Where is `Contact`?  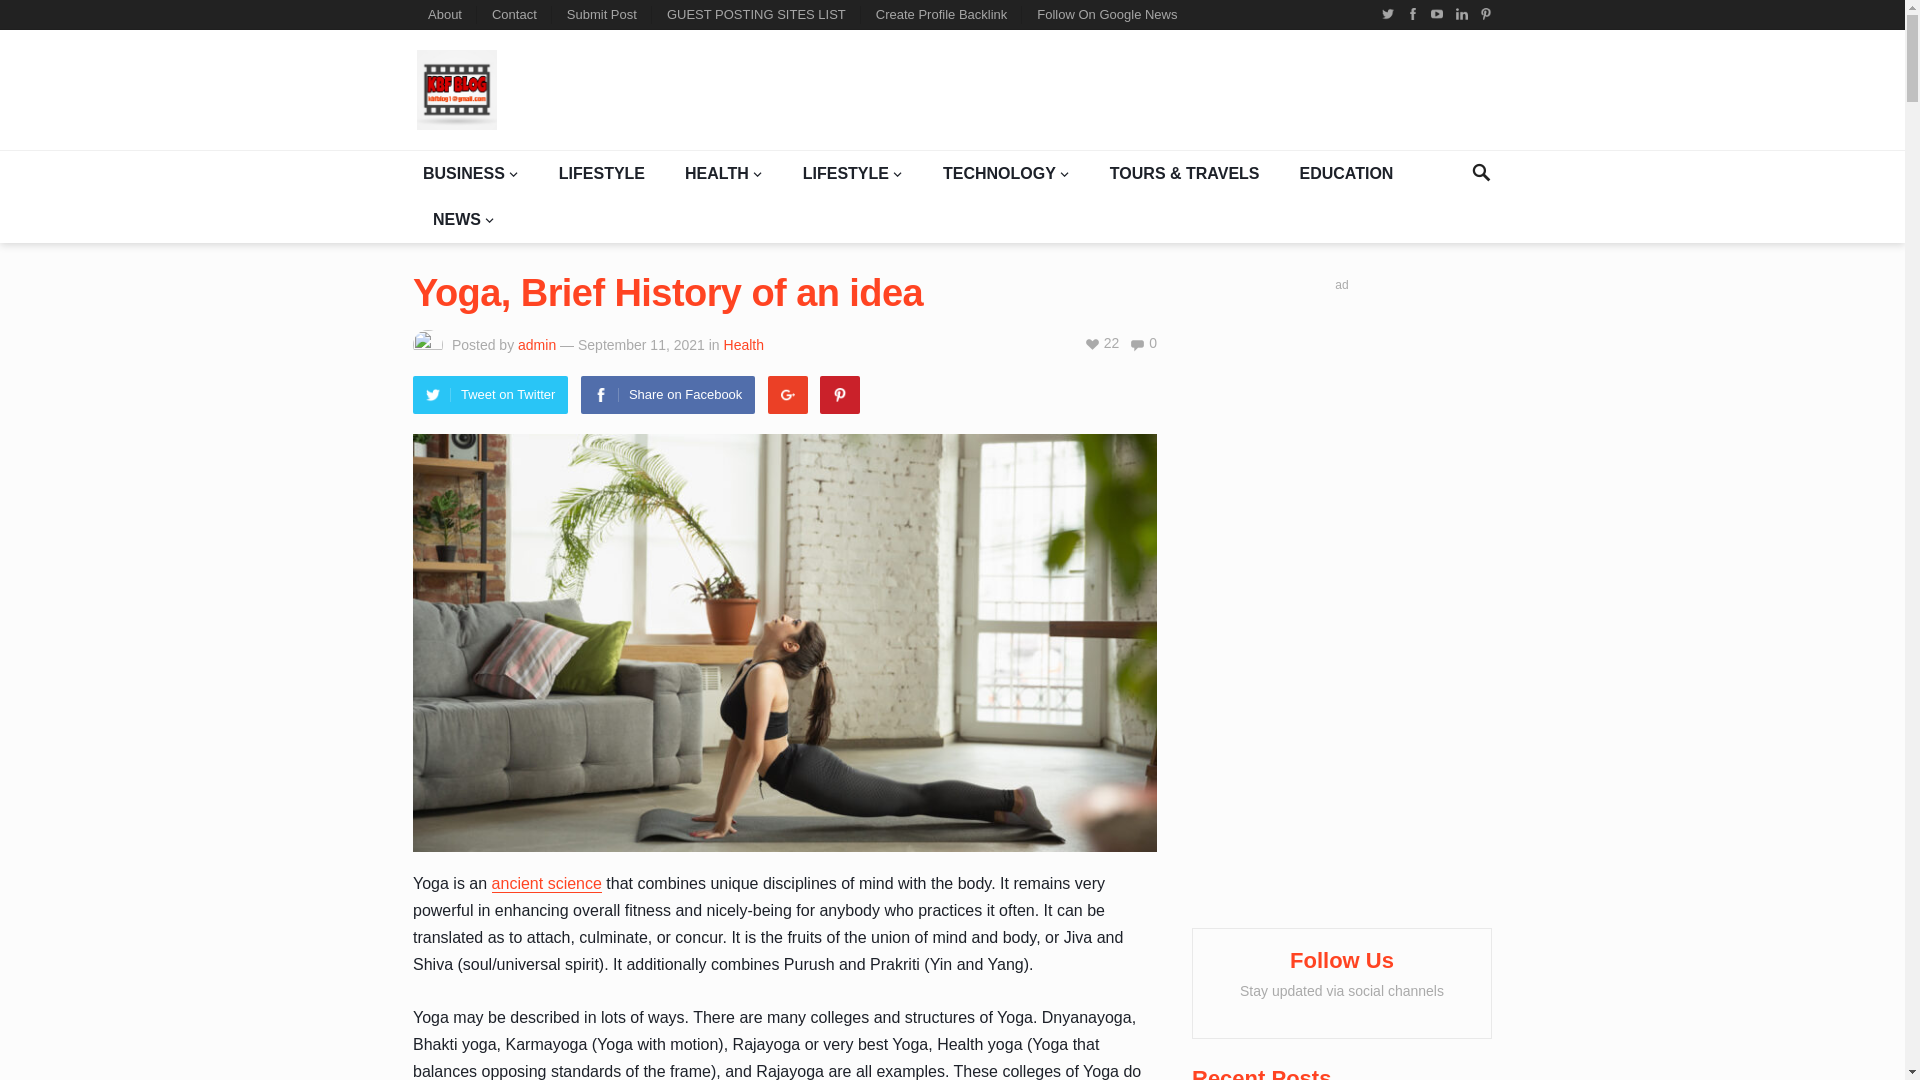 Contact is located at coordinates (514, 15).